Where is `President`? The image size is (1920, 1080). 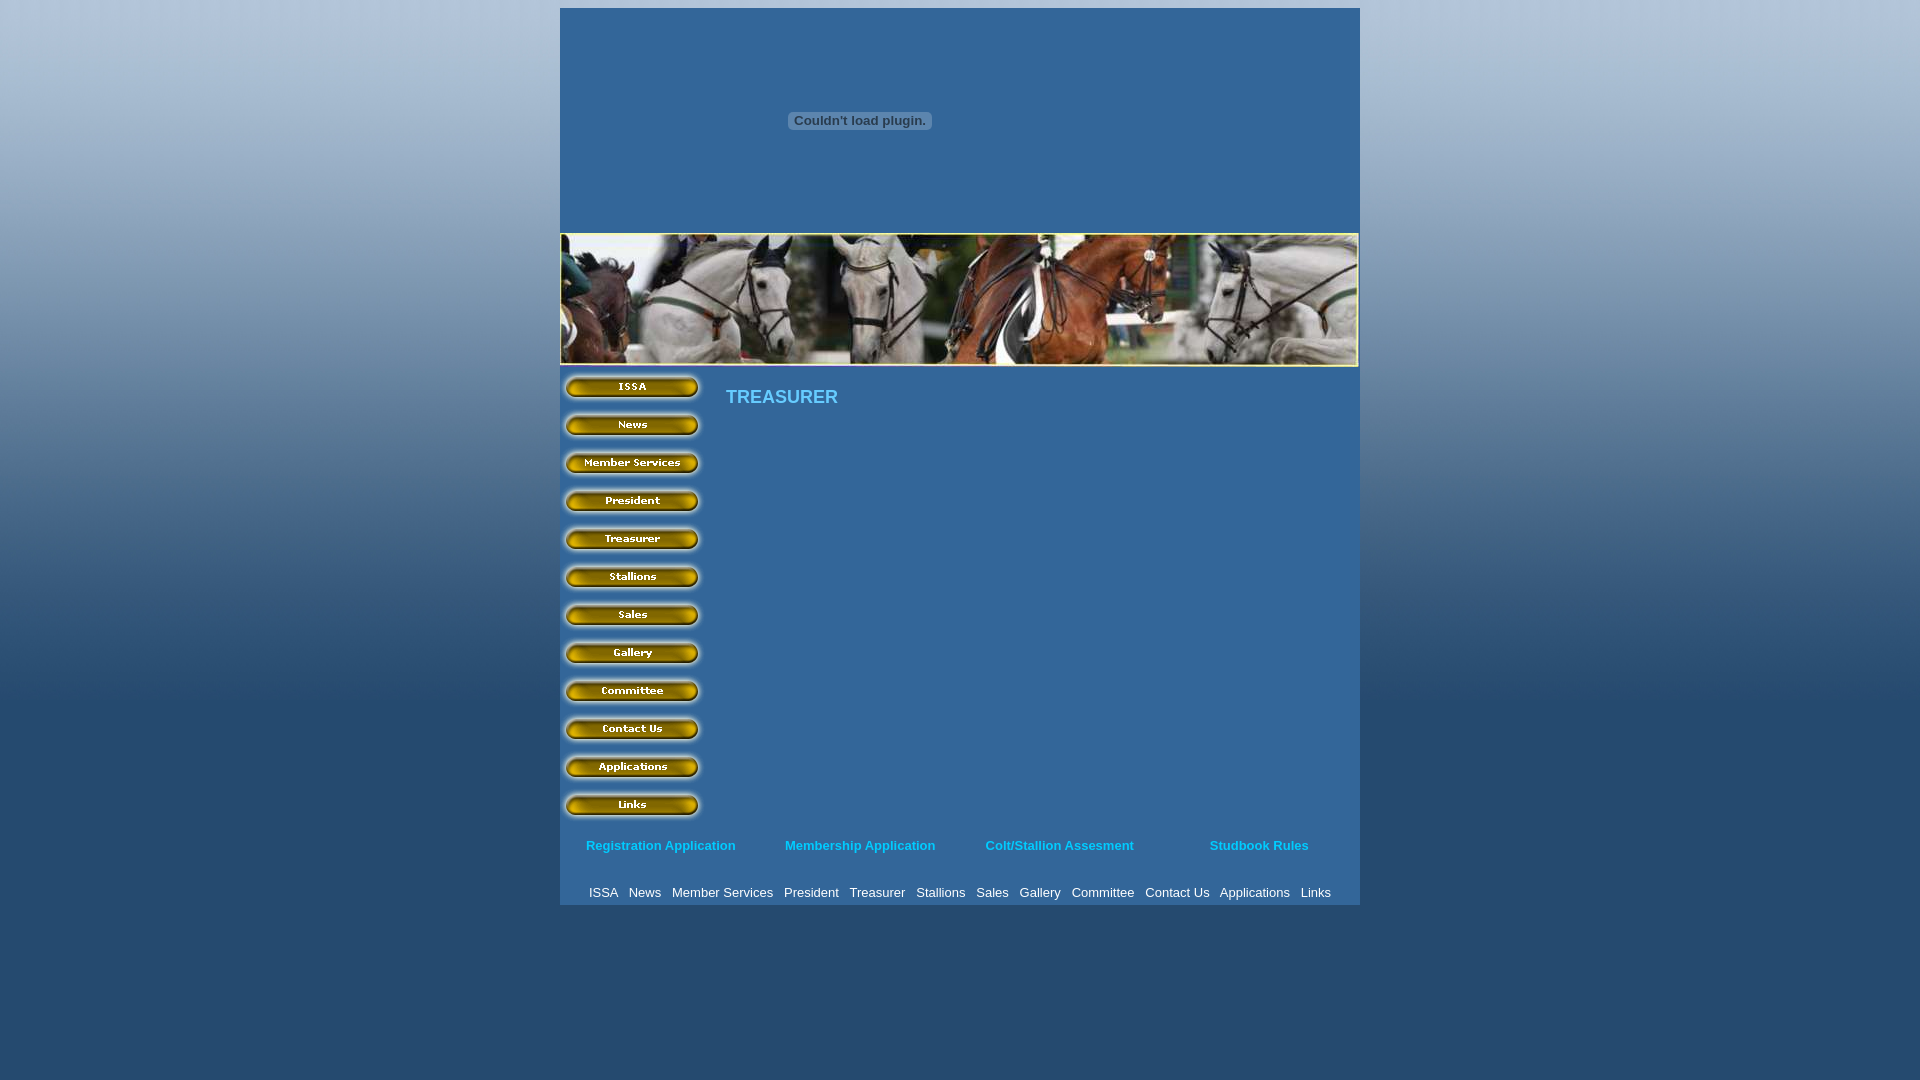 President is located at coordinates (633, 500).